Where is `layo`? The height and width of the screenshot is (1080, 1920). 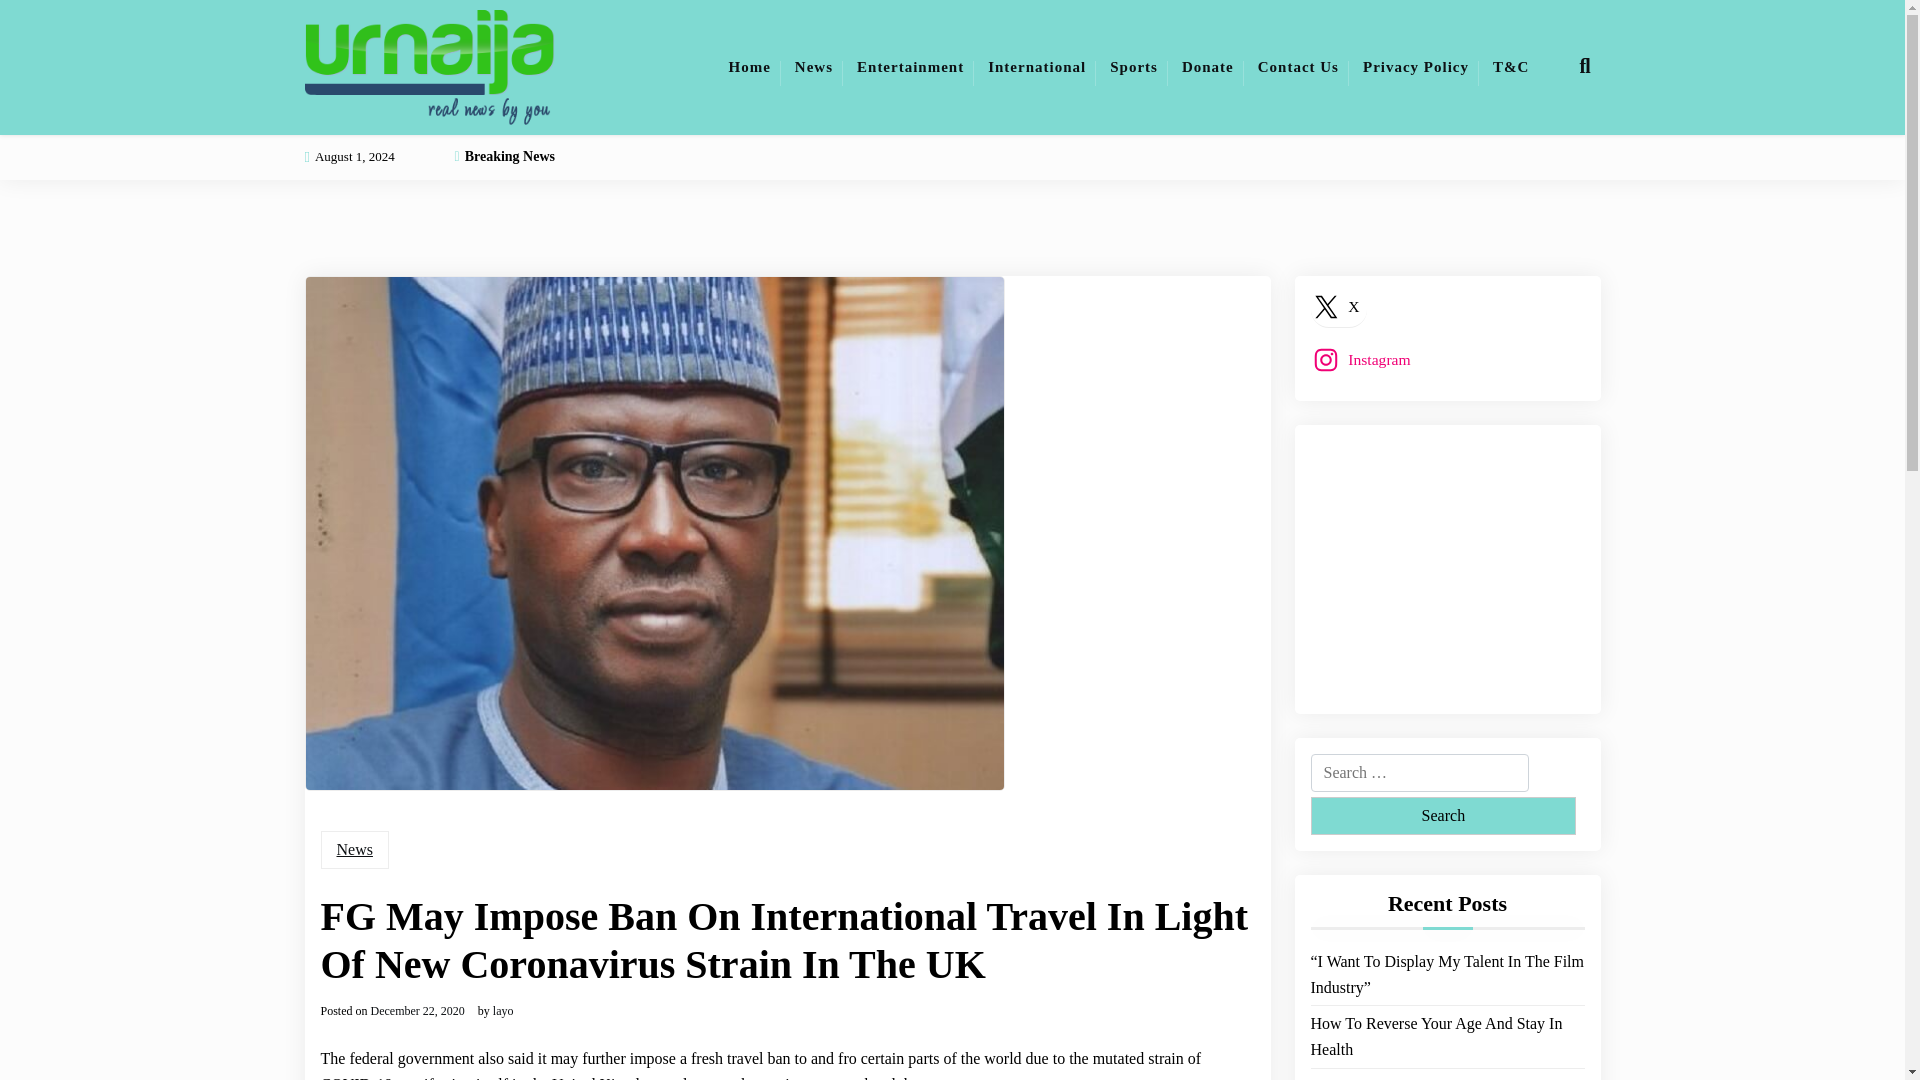
layo is located at coordinates (504, 1011).